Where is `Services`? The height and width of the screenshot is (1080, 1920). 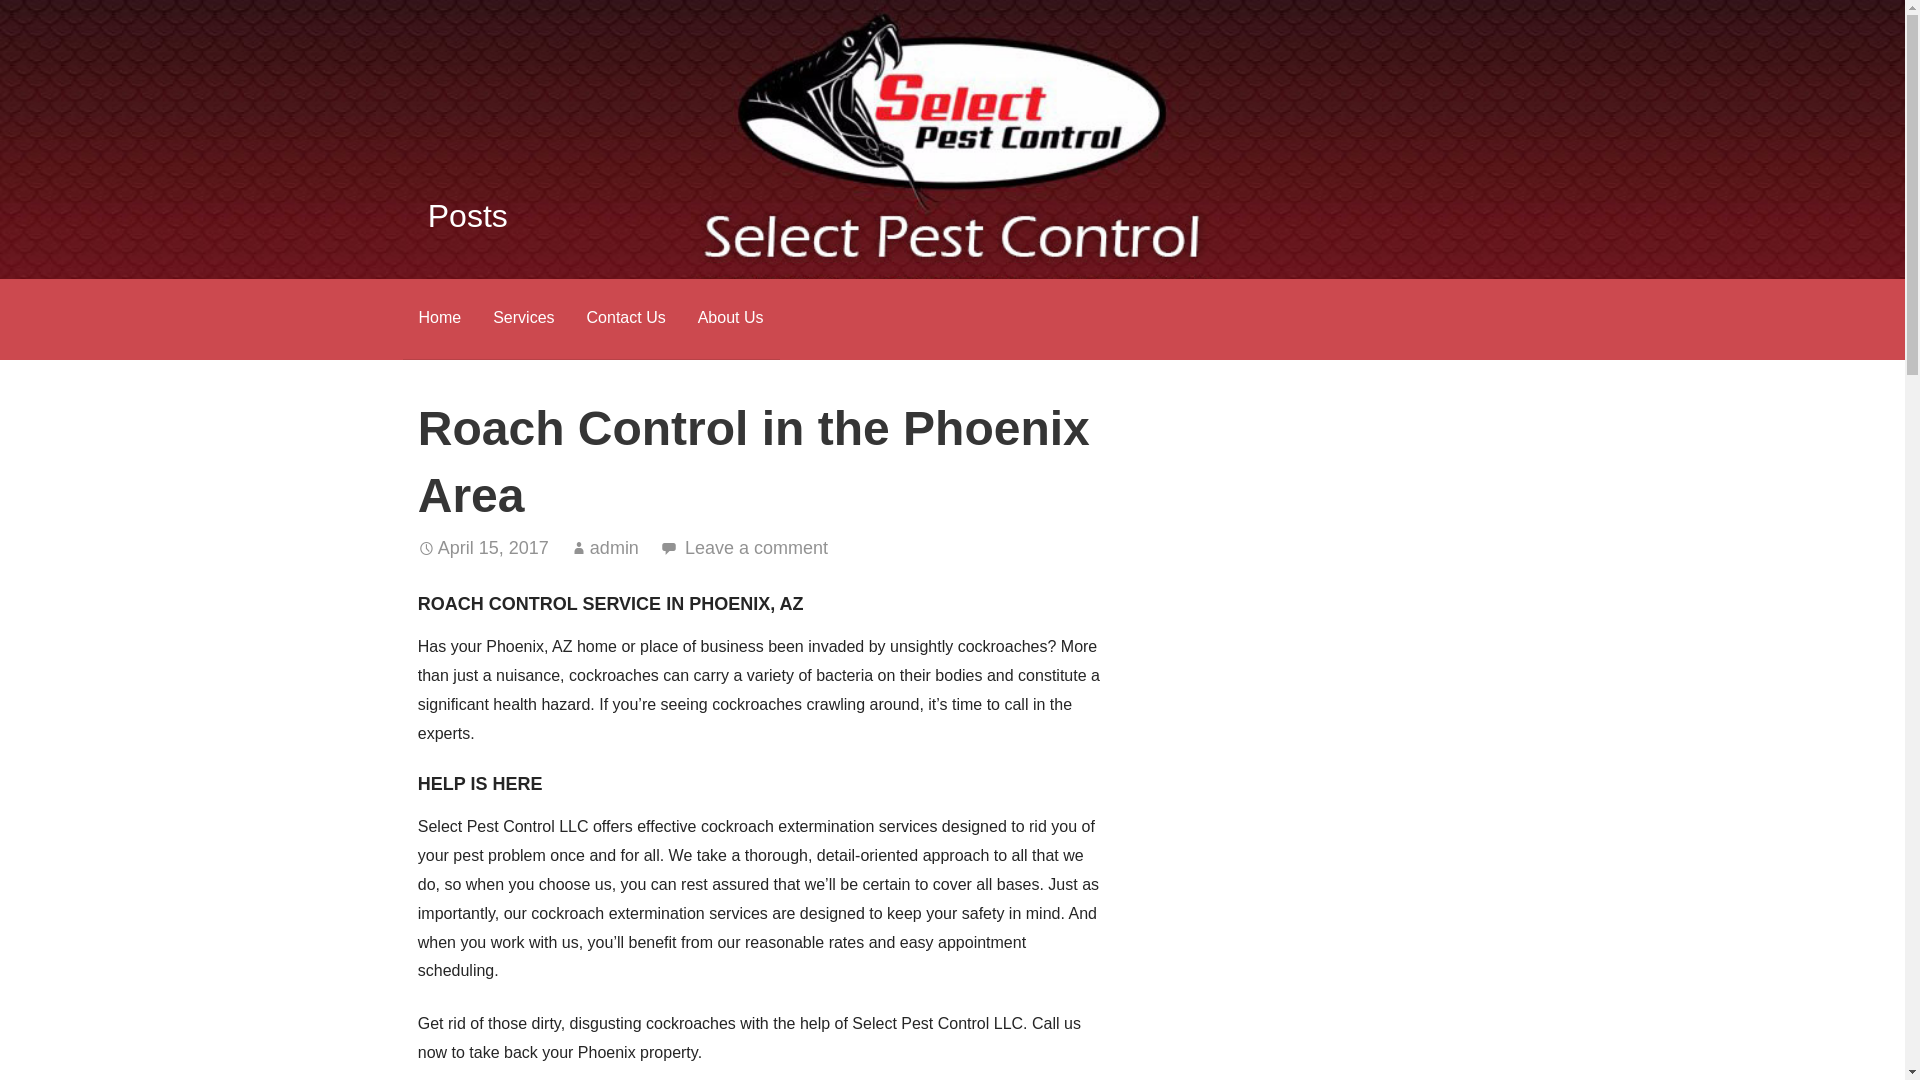 Services is located at coordinates (523, 318).